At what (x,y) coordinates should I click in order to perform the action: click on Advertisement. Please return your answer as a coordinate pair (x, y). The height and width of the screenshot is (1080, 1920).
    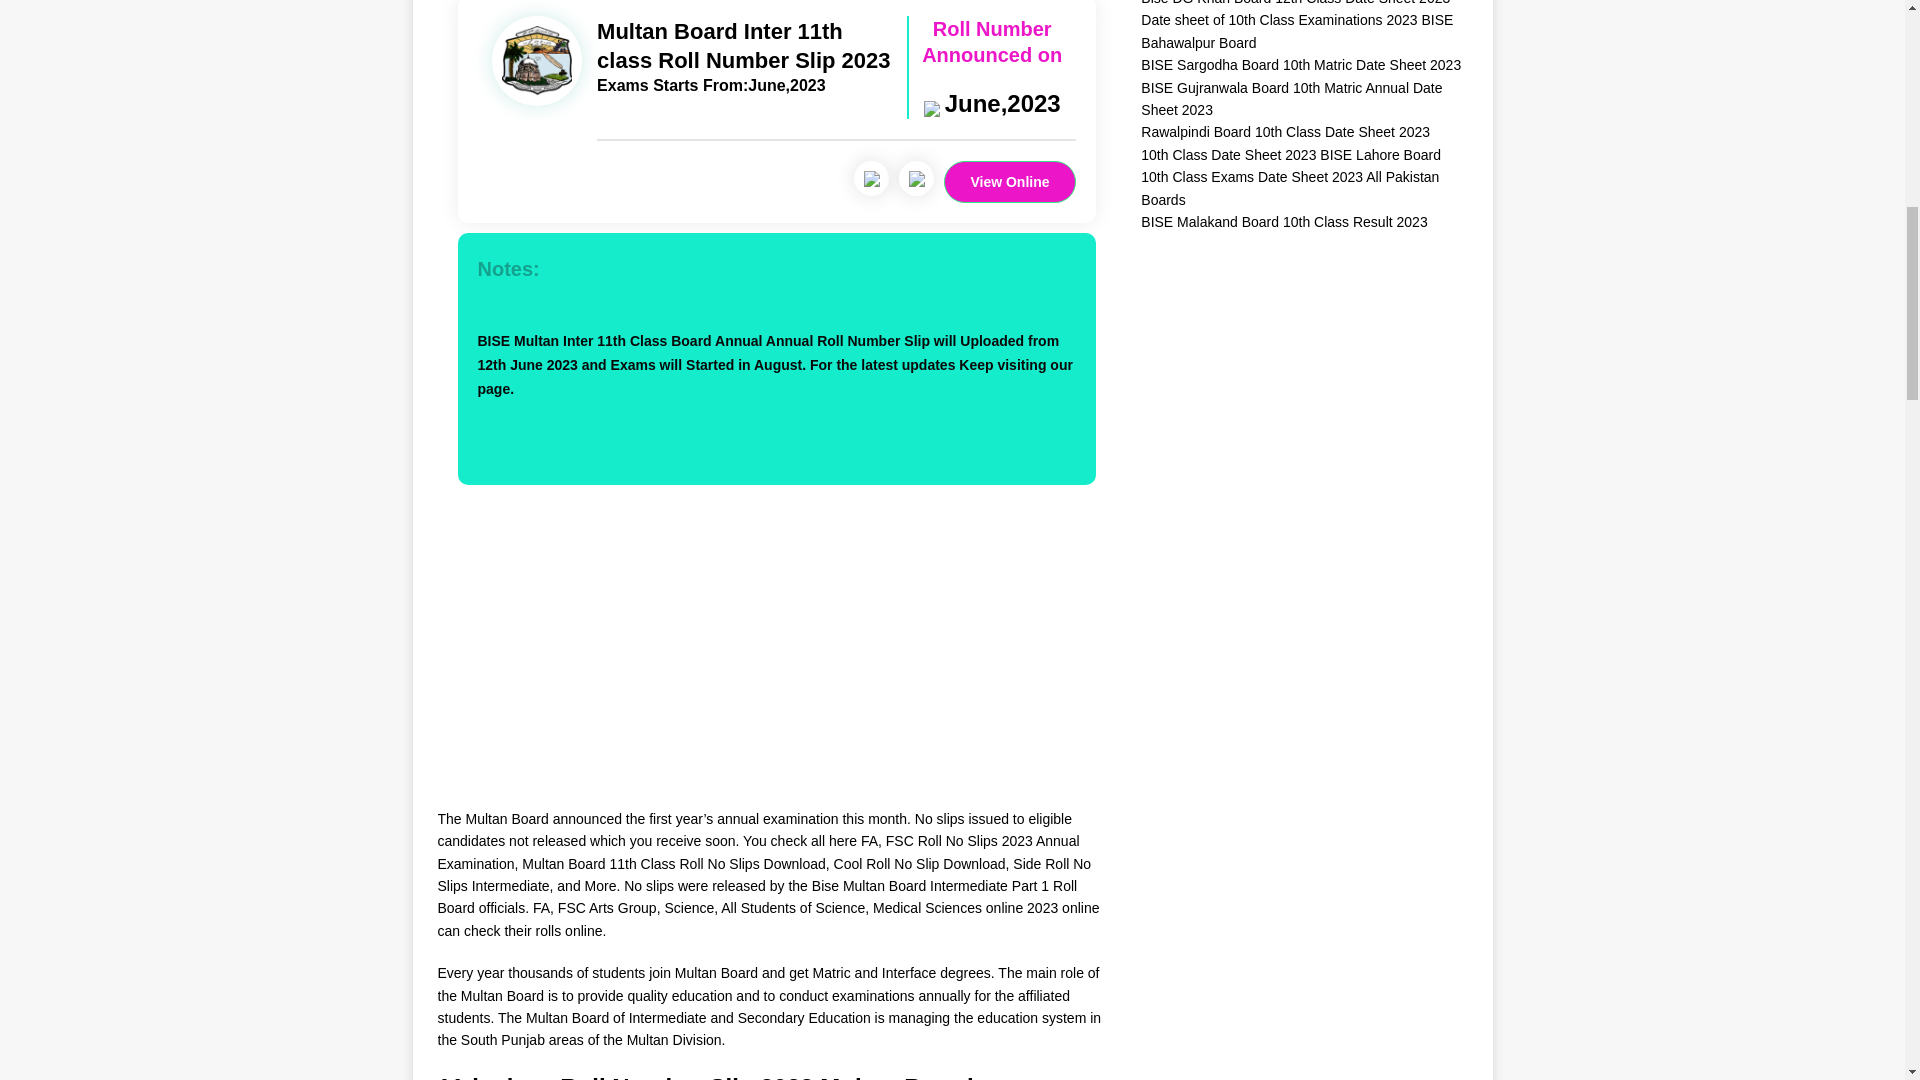
    Looking at the image, I should click on (776, 668).